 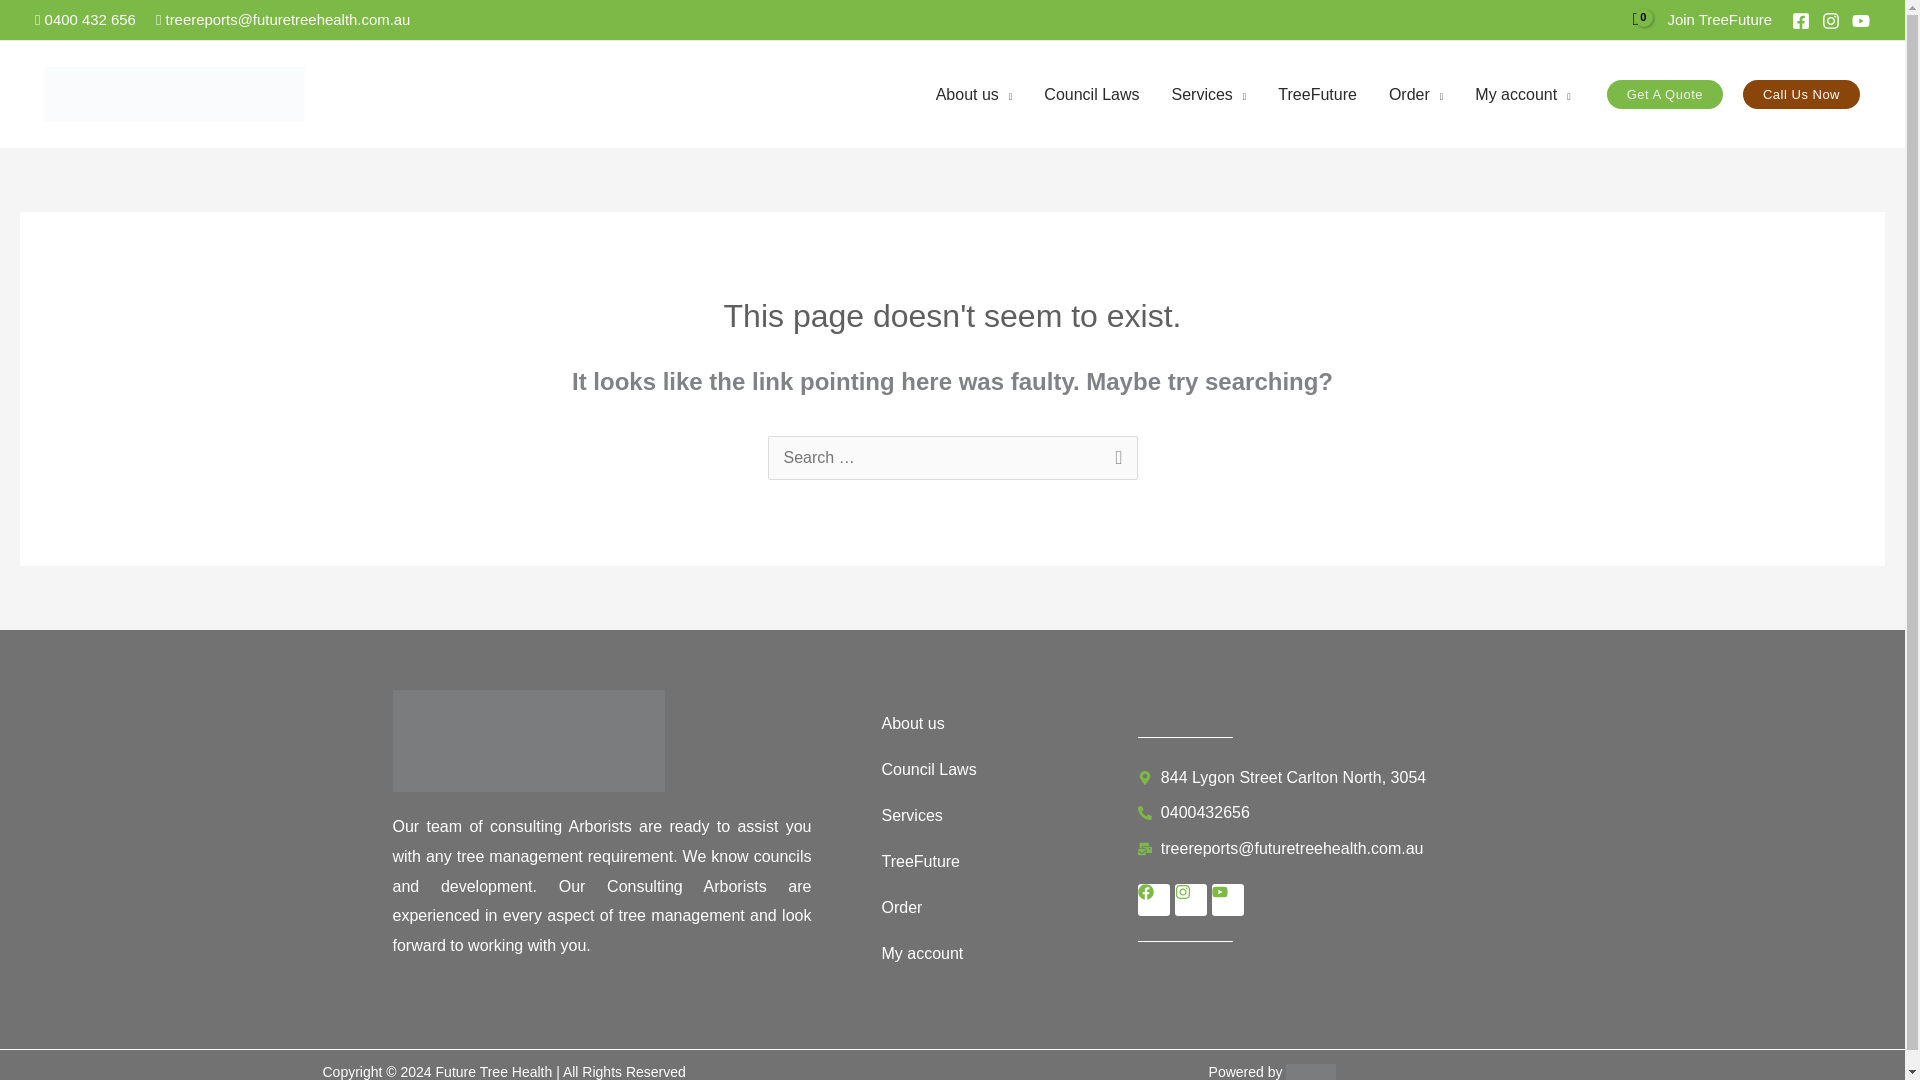 What do you see at coordinates (1416, 94) in the screenshot?
I see `Order` at bounding box center [1416, 94].